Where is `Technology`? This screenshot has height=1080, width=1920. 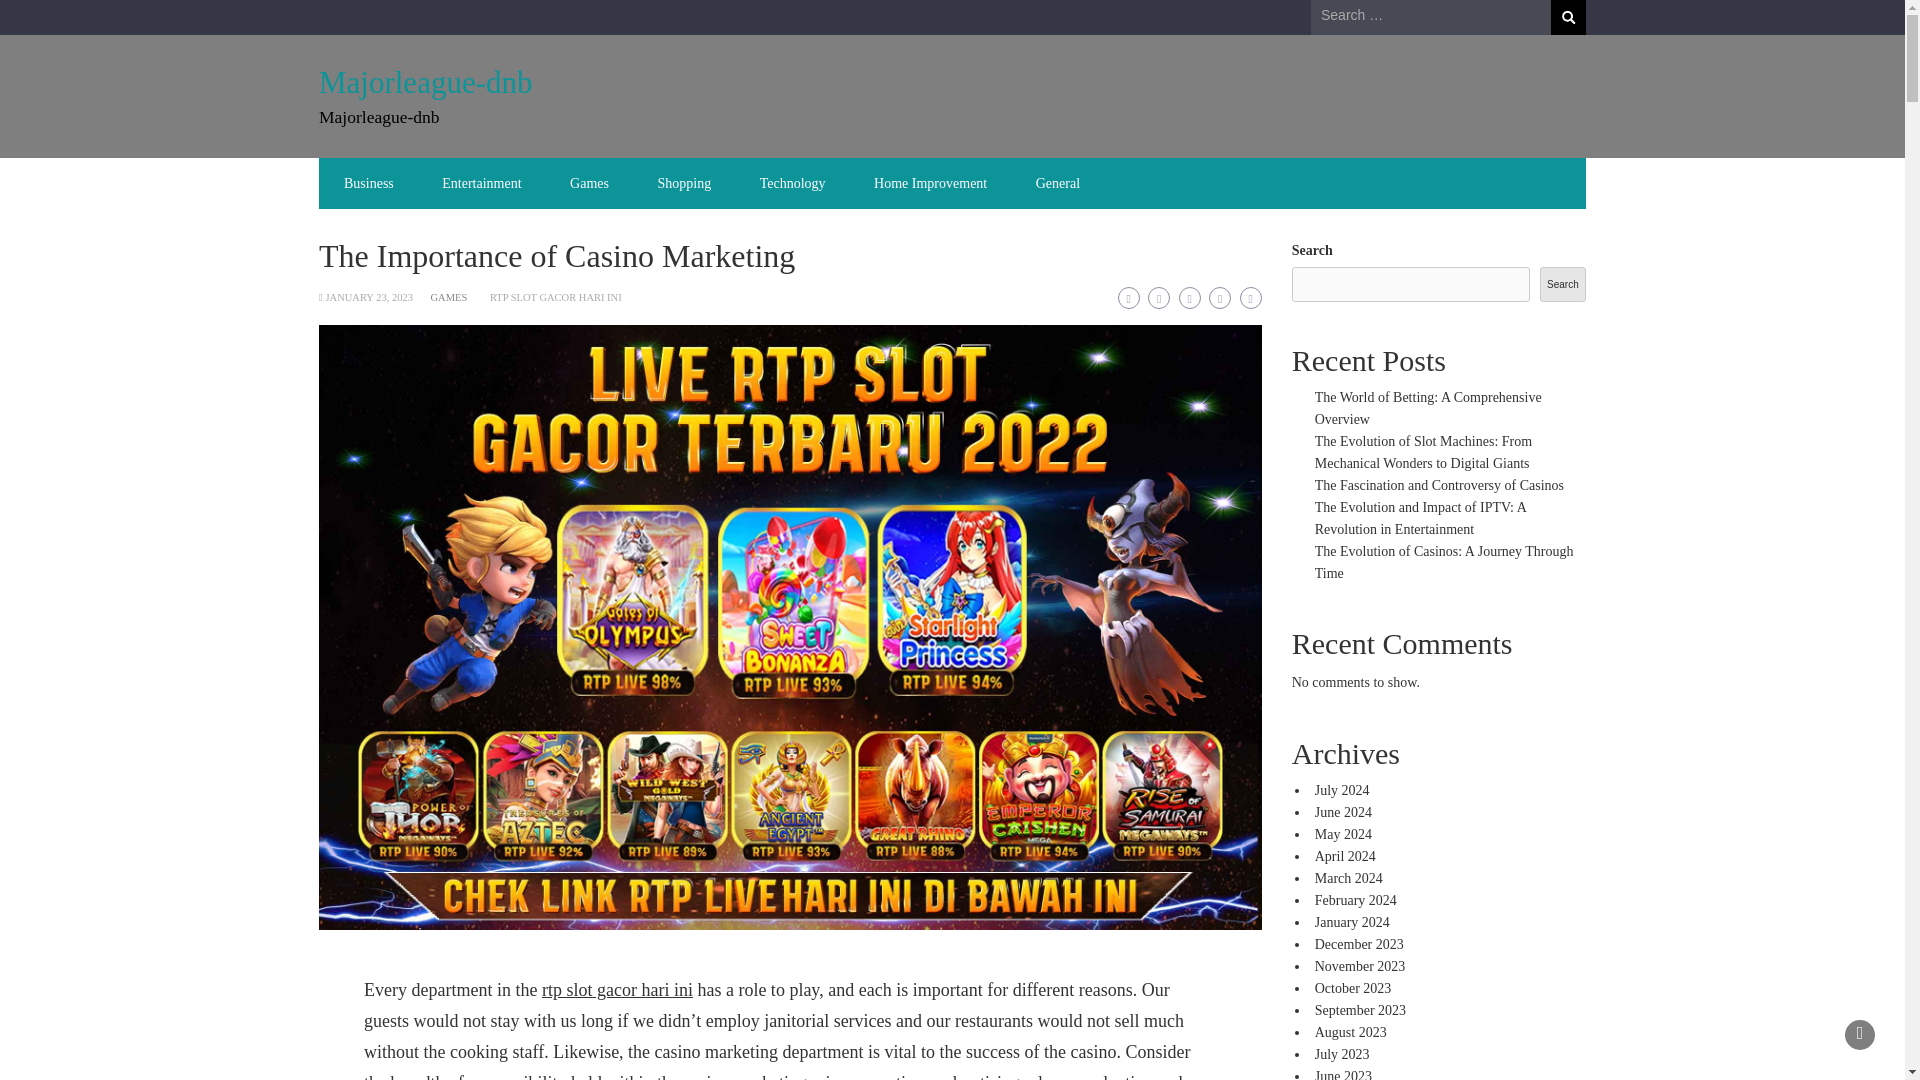 Technology is located at coordinates (792, 183).